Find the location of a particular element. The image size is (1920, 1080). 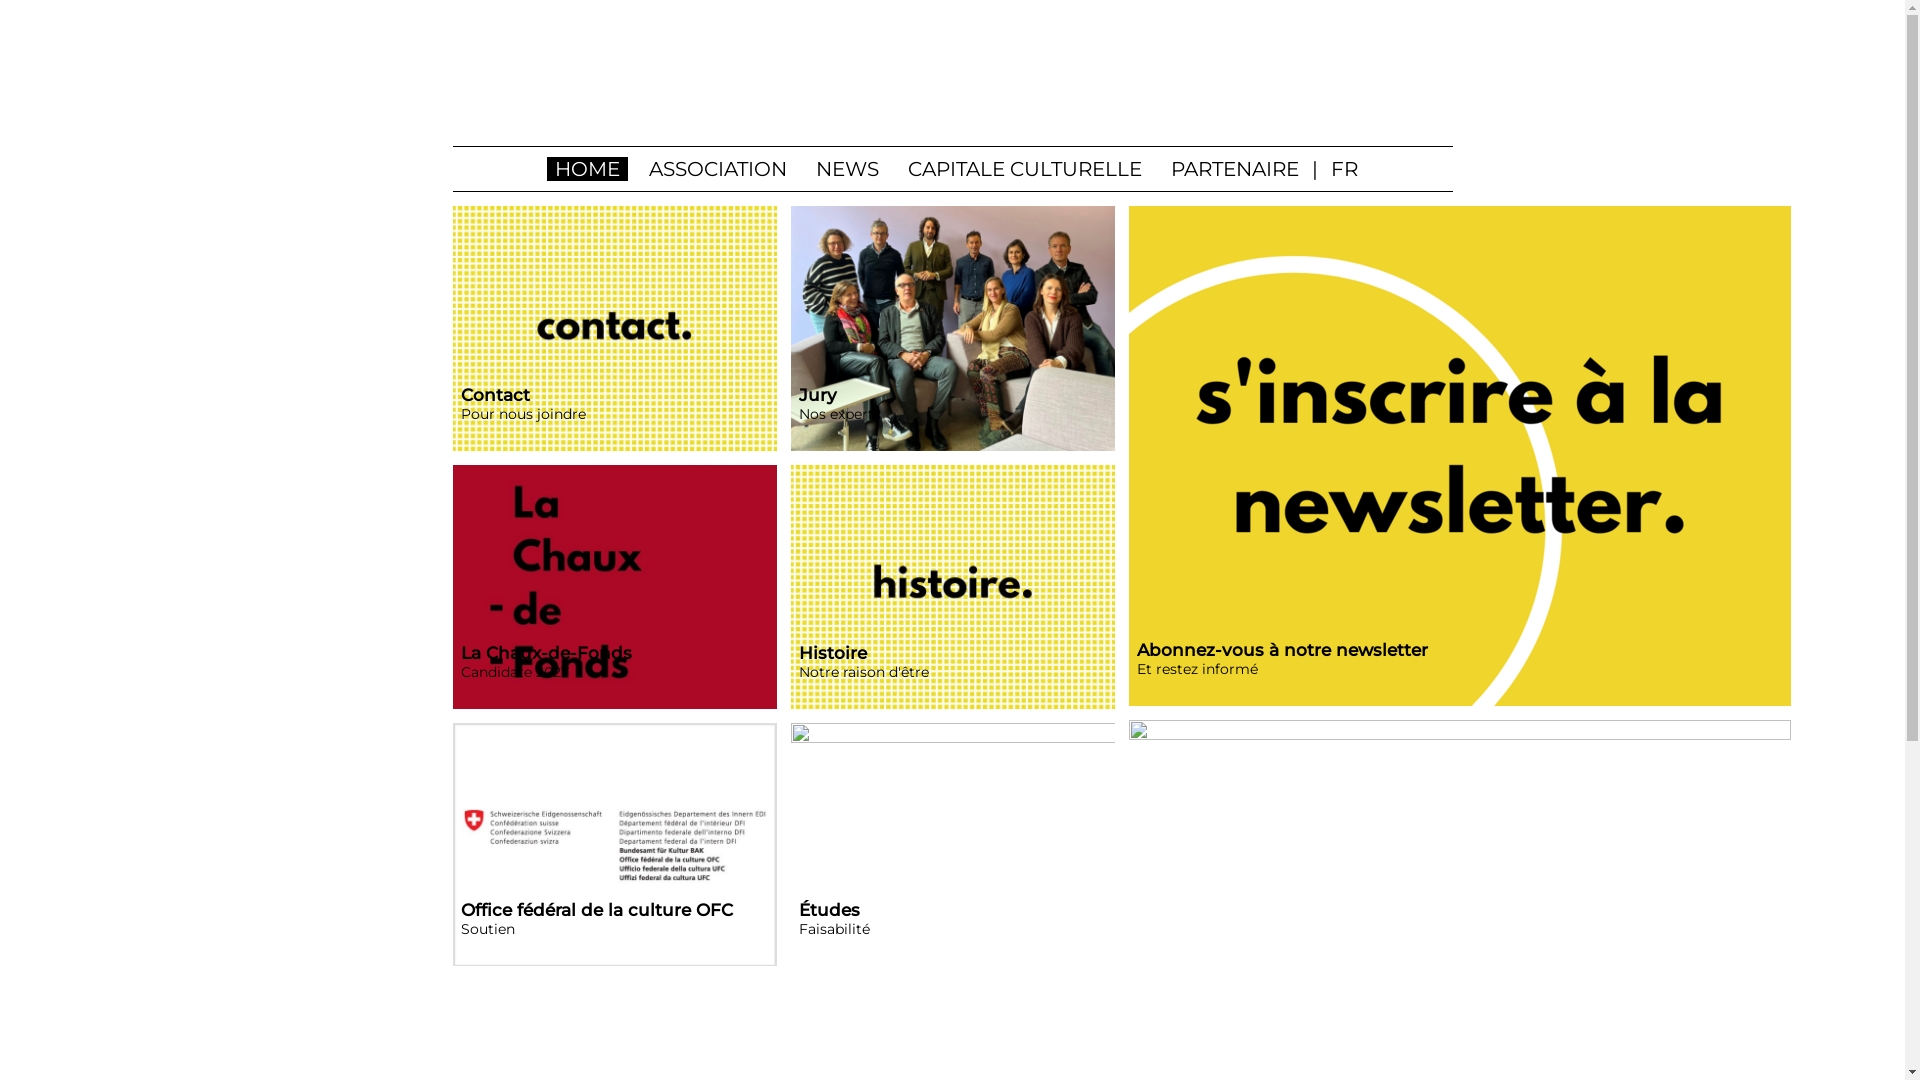

La Chaux-de-Fonds is located at coordinates (614, 588).